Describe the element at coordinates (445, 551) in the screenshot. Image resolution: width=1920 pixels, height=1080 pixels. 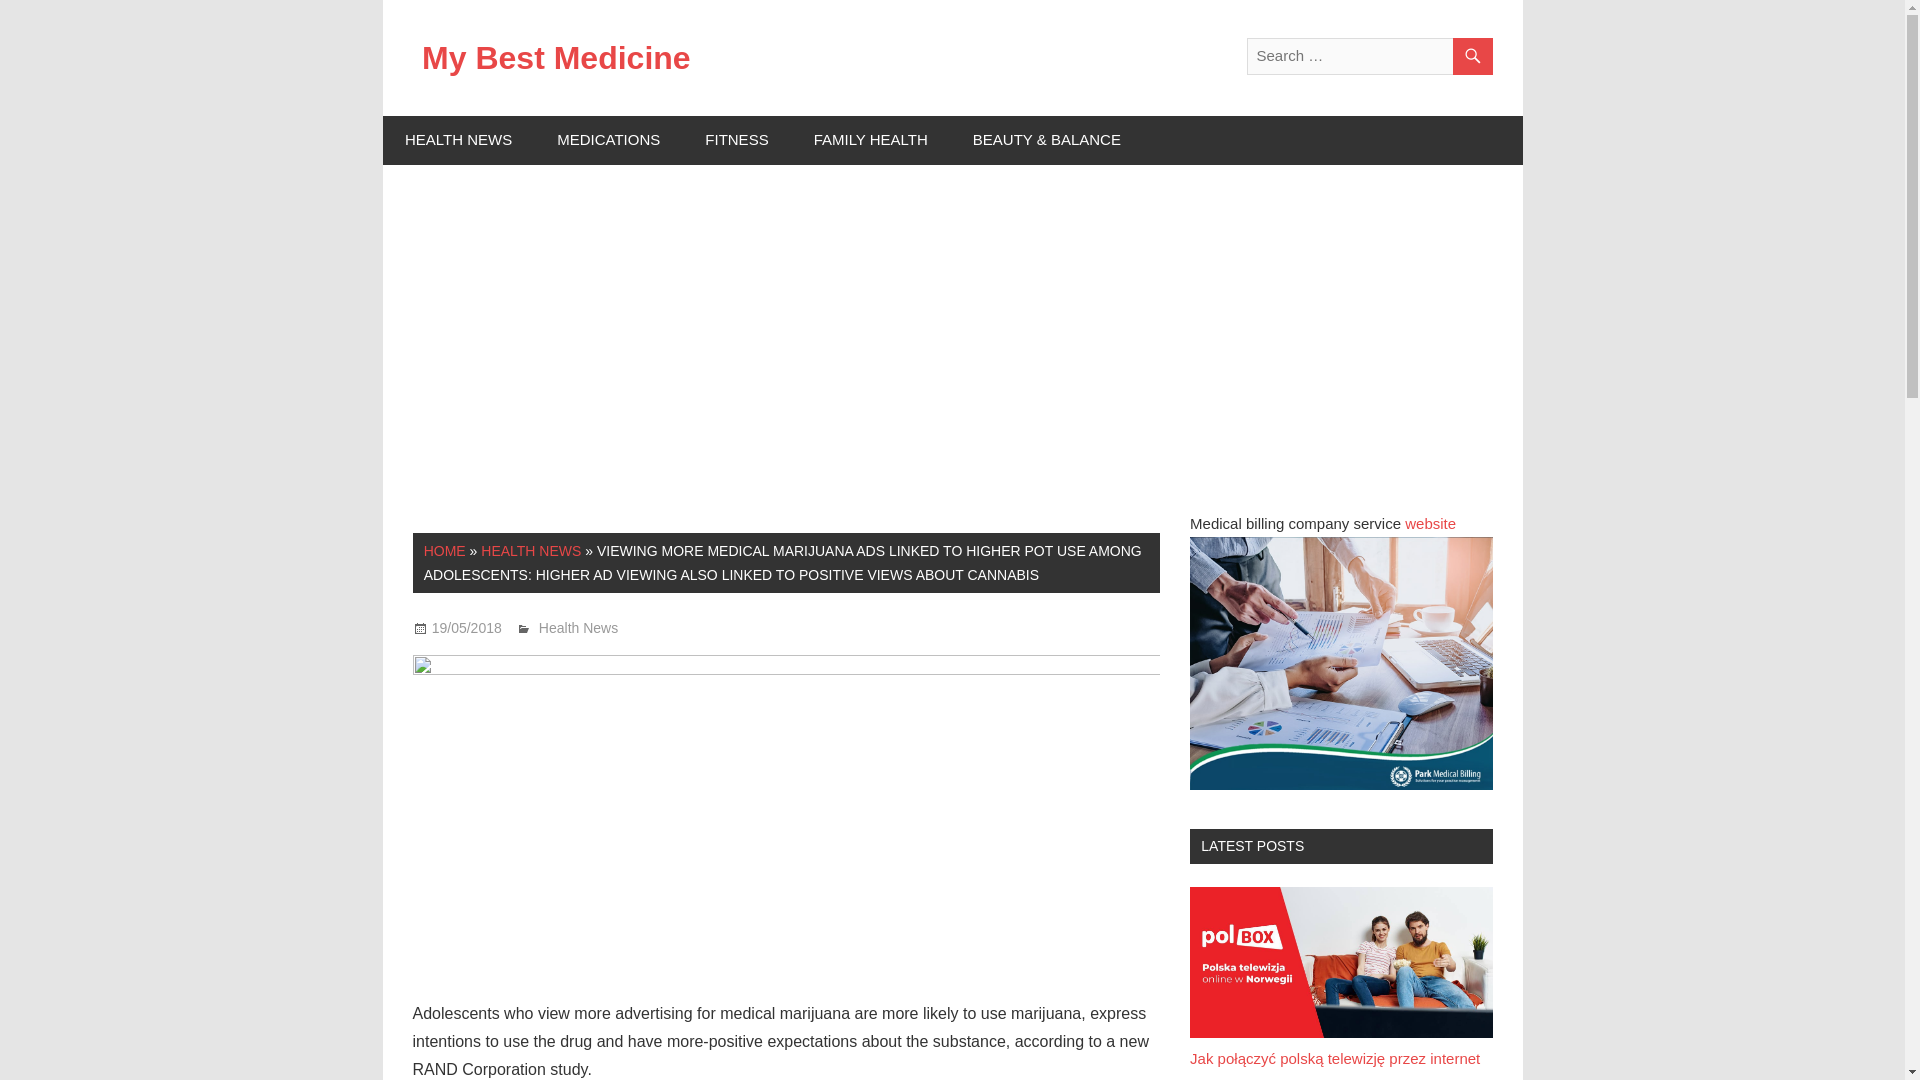
I see `HOME` at that location.